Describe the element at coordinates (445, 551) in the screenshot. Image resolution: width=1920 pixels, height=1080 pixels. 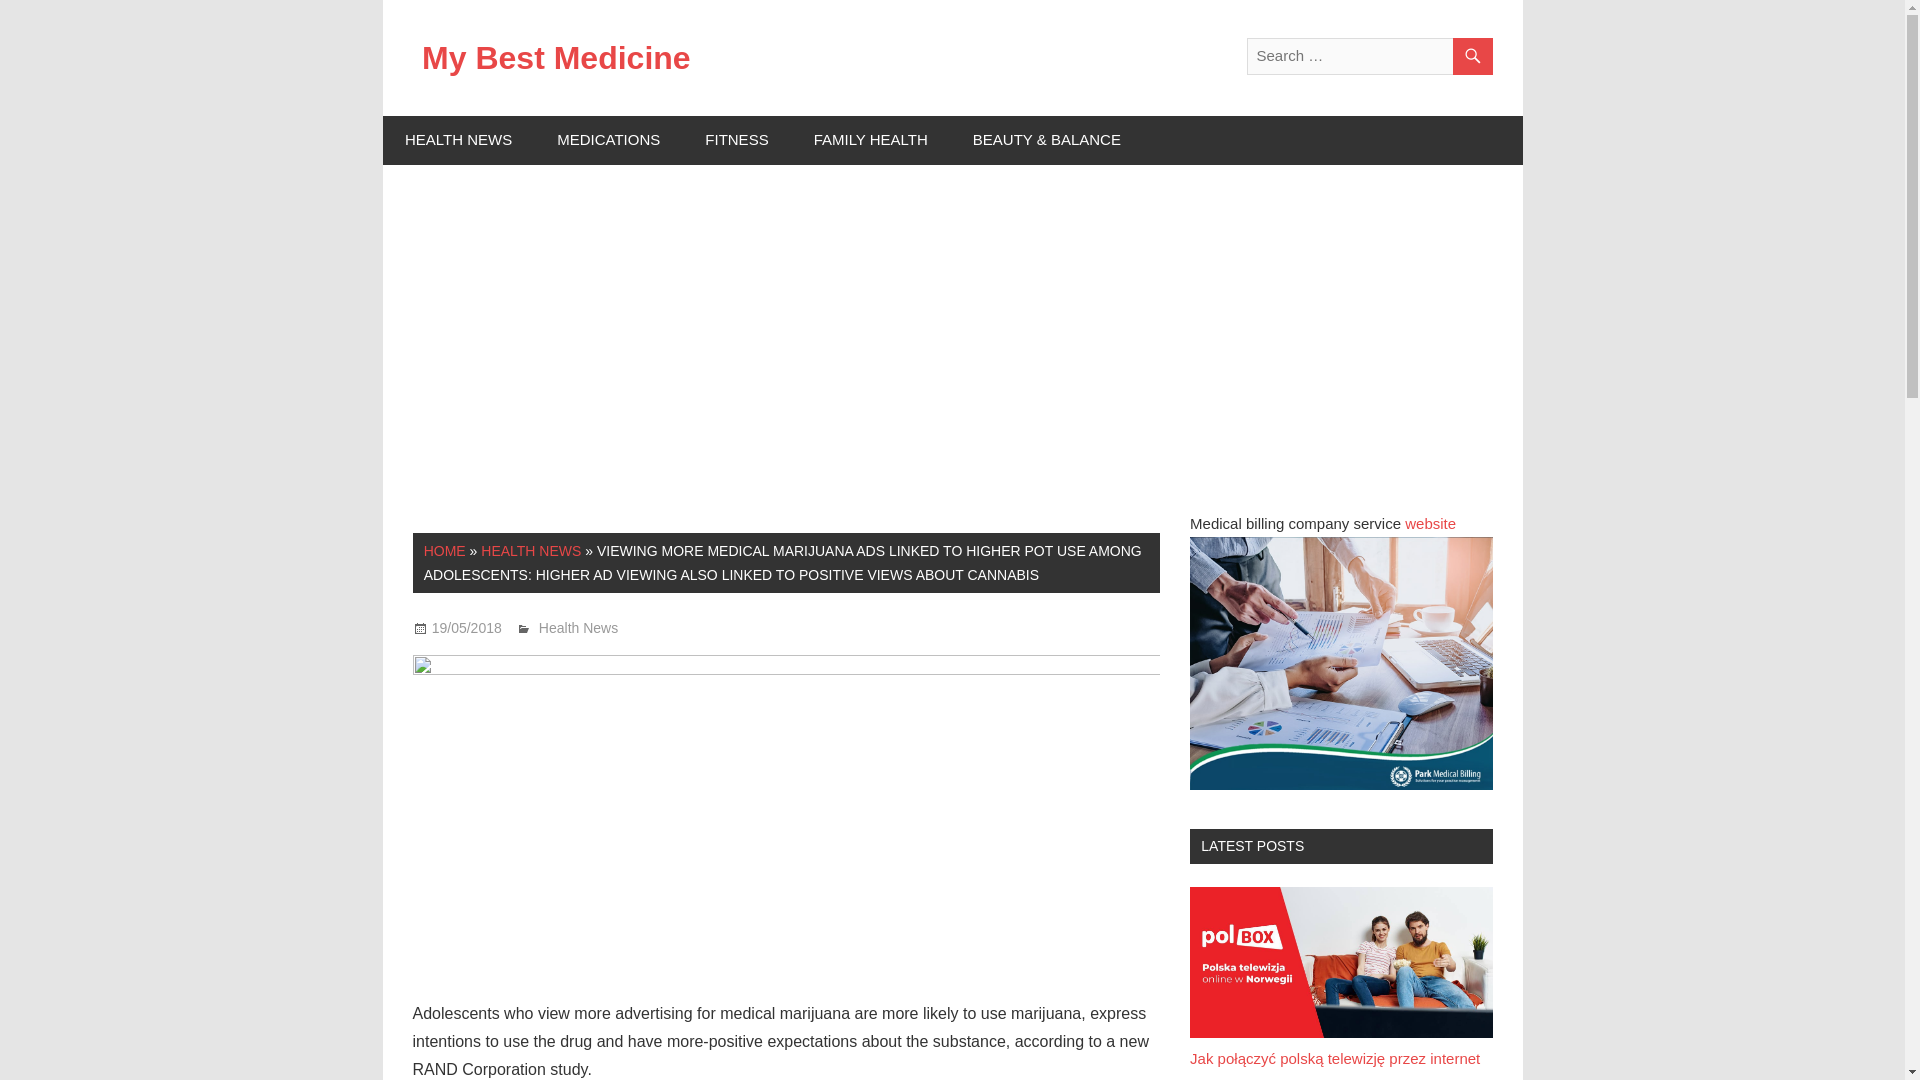
I see `HOME` at that location.